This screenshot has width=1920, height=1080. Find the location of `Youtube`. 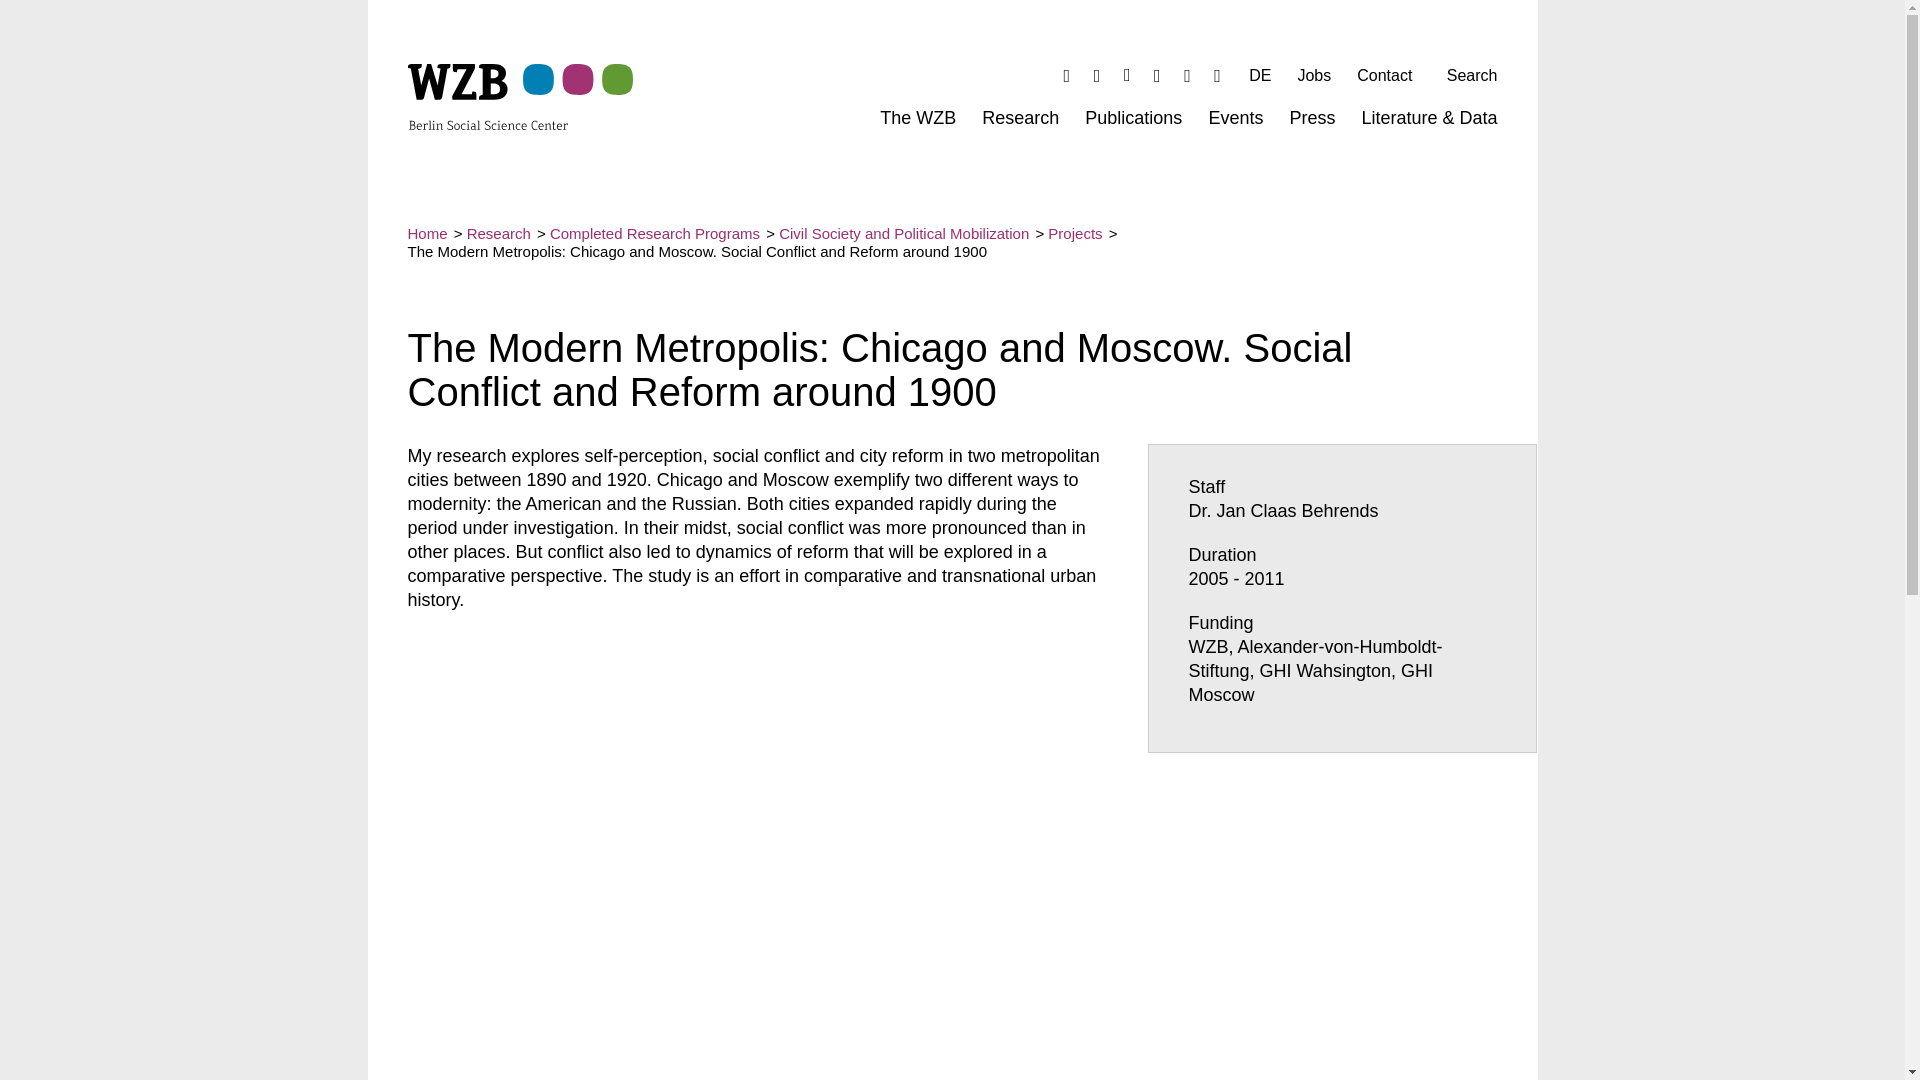

Youtube is located at coordinates (1216, 75).